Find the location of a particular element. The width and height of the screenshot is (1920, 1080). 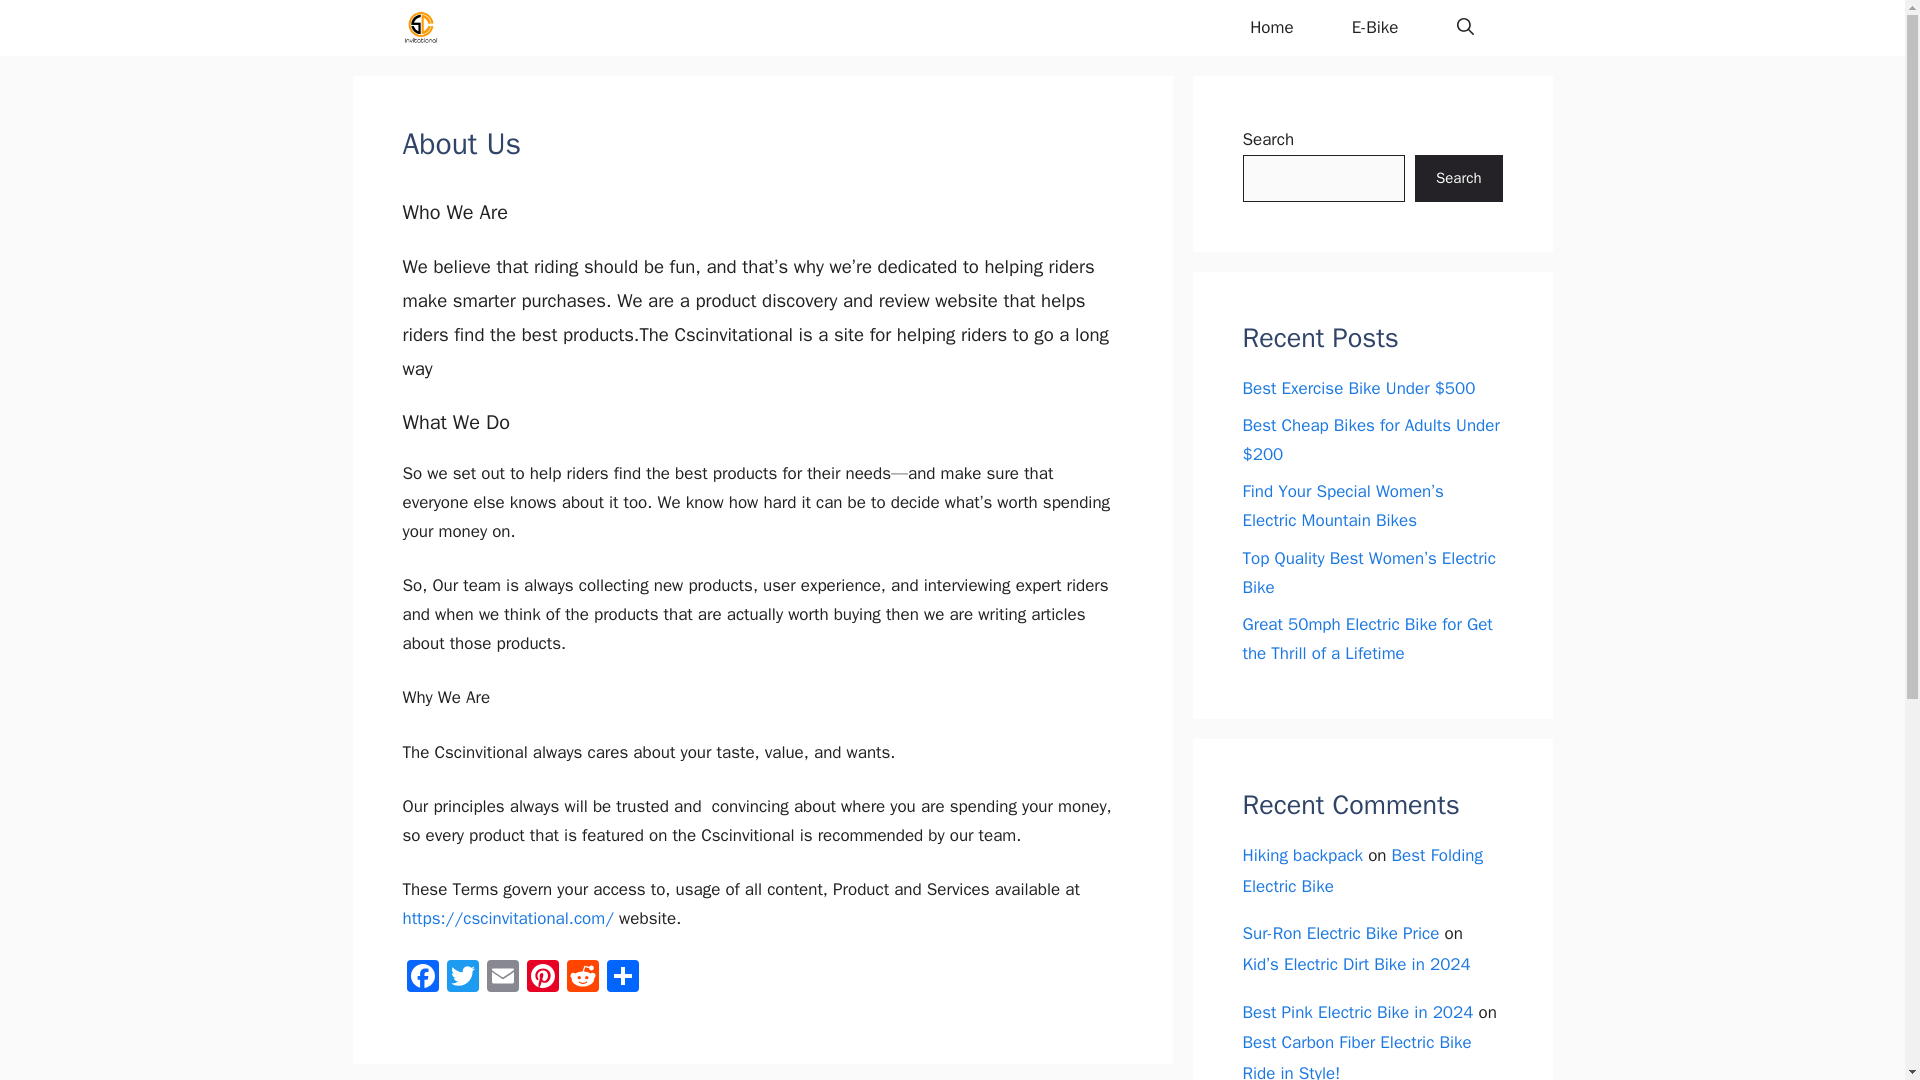

Email is located at coordinates (502, 978).